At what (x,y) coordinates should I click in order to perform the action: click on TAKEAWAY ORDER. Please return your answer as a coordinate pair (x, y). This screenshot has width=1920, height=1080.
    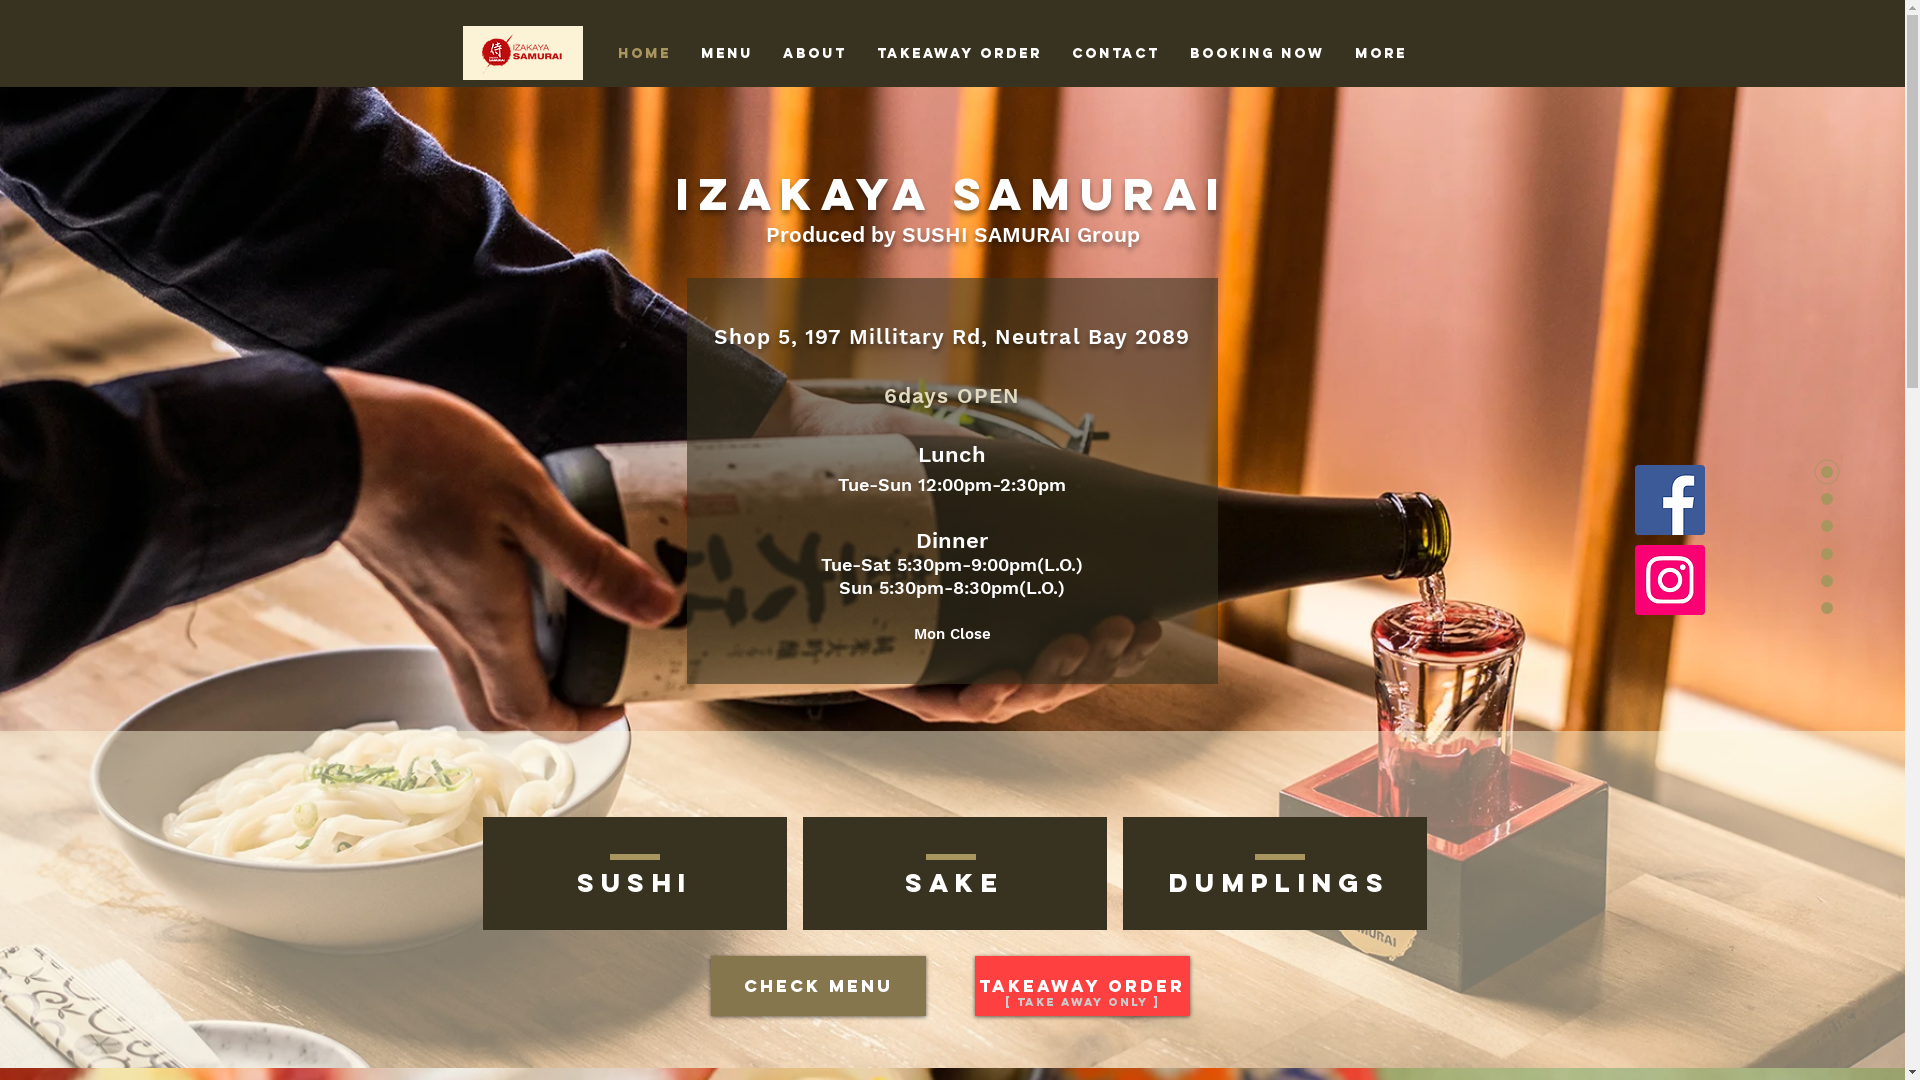
    Looking at the image, I should click on (960, 54).